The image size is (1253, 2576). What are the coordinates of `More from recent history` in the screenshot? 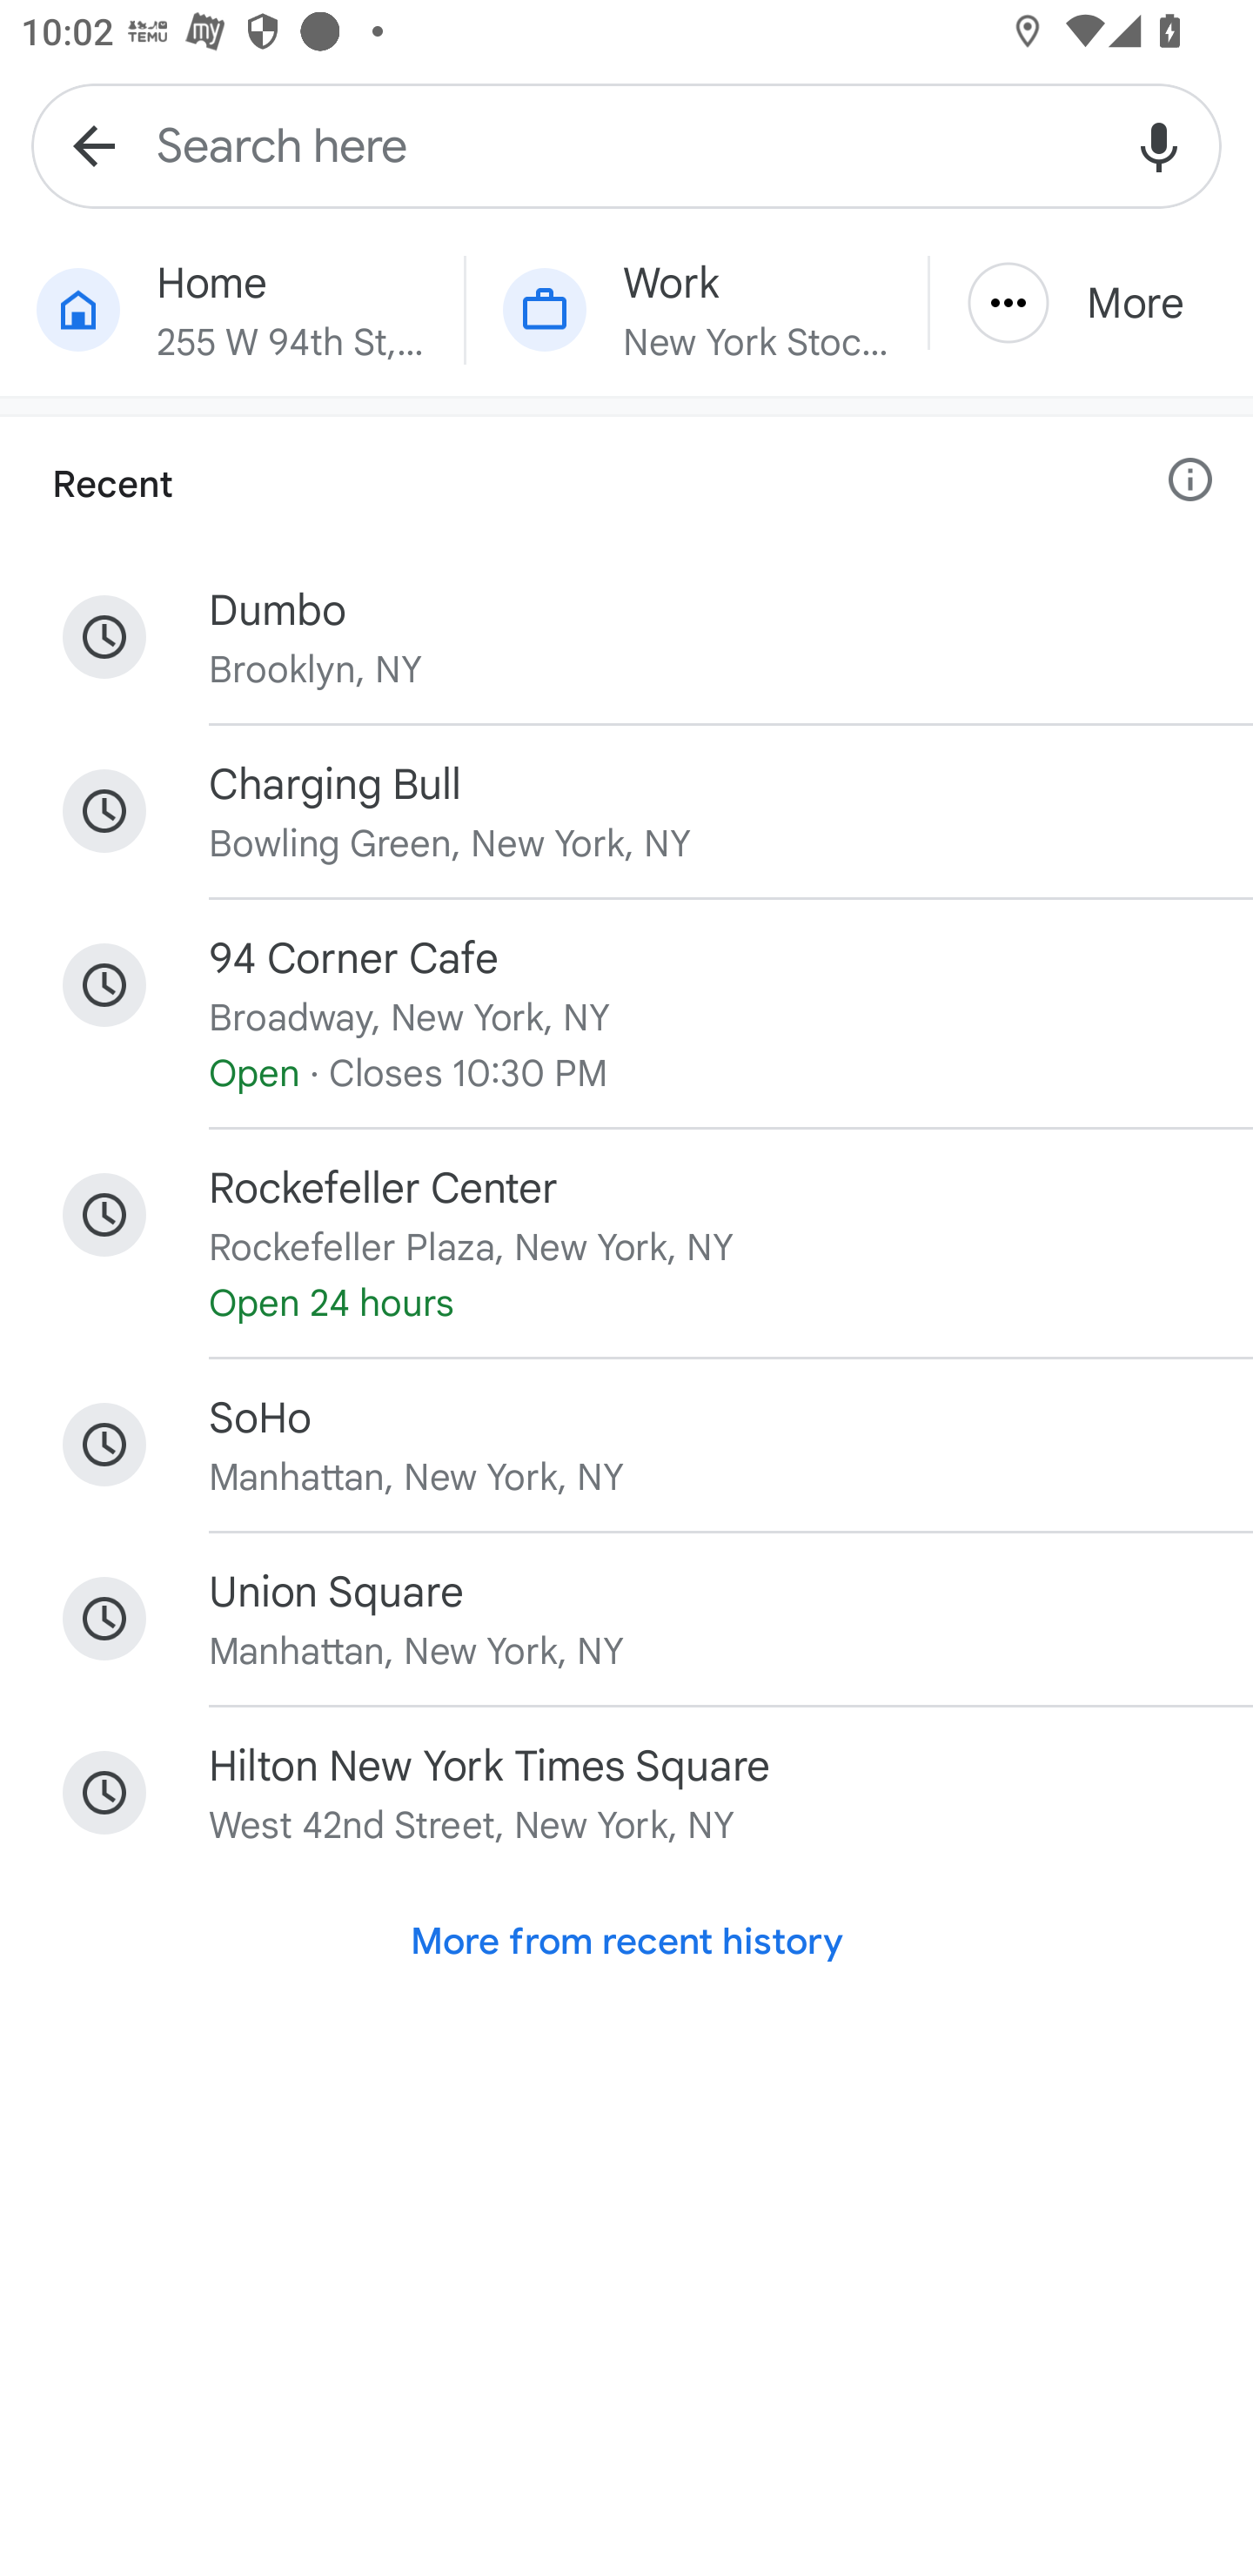 It's located at (626, 1941).